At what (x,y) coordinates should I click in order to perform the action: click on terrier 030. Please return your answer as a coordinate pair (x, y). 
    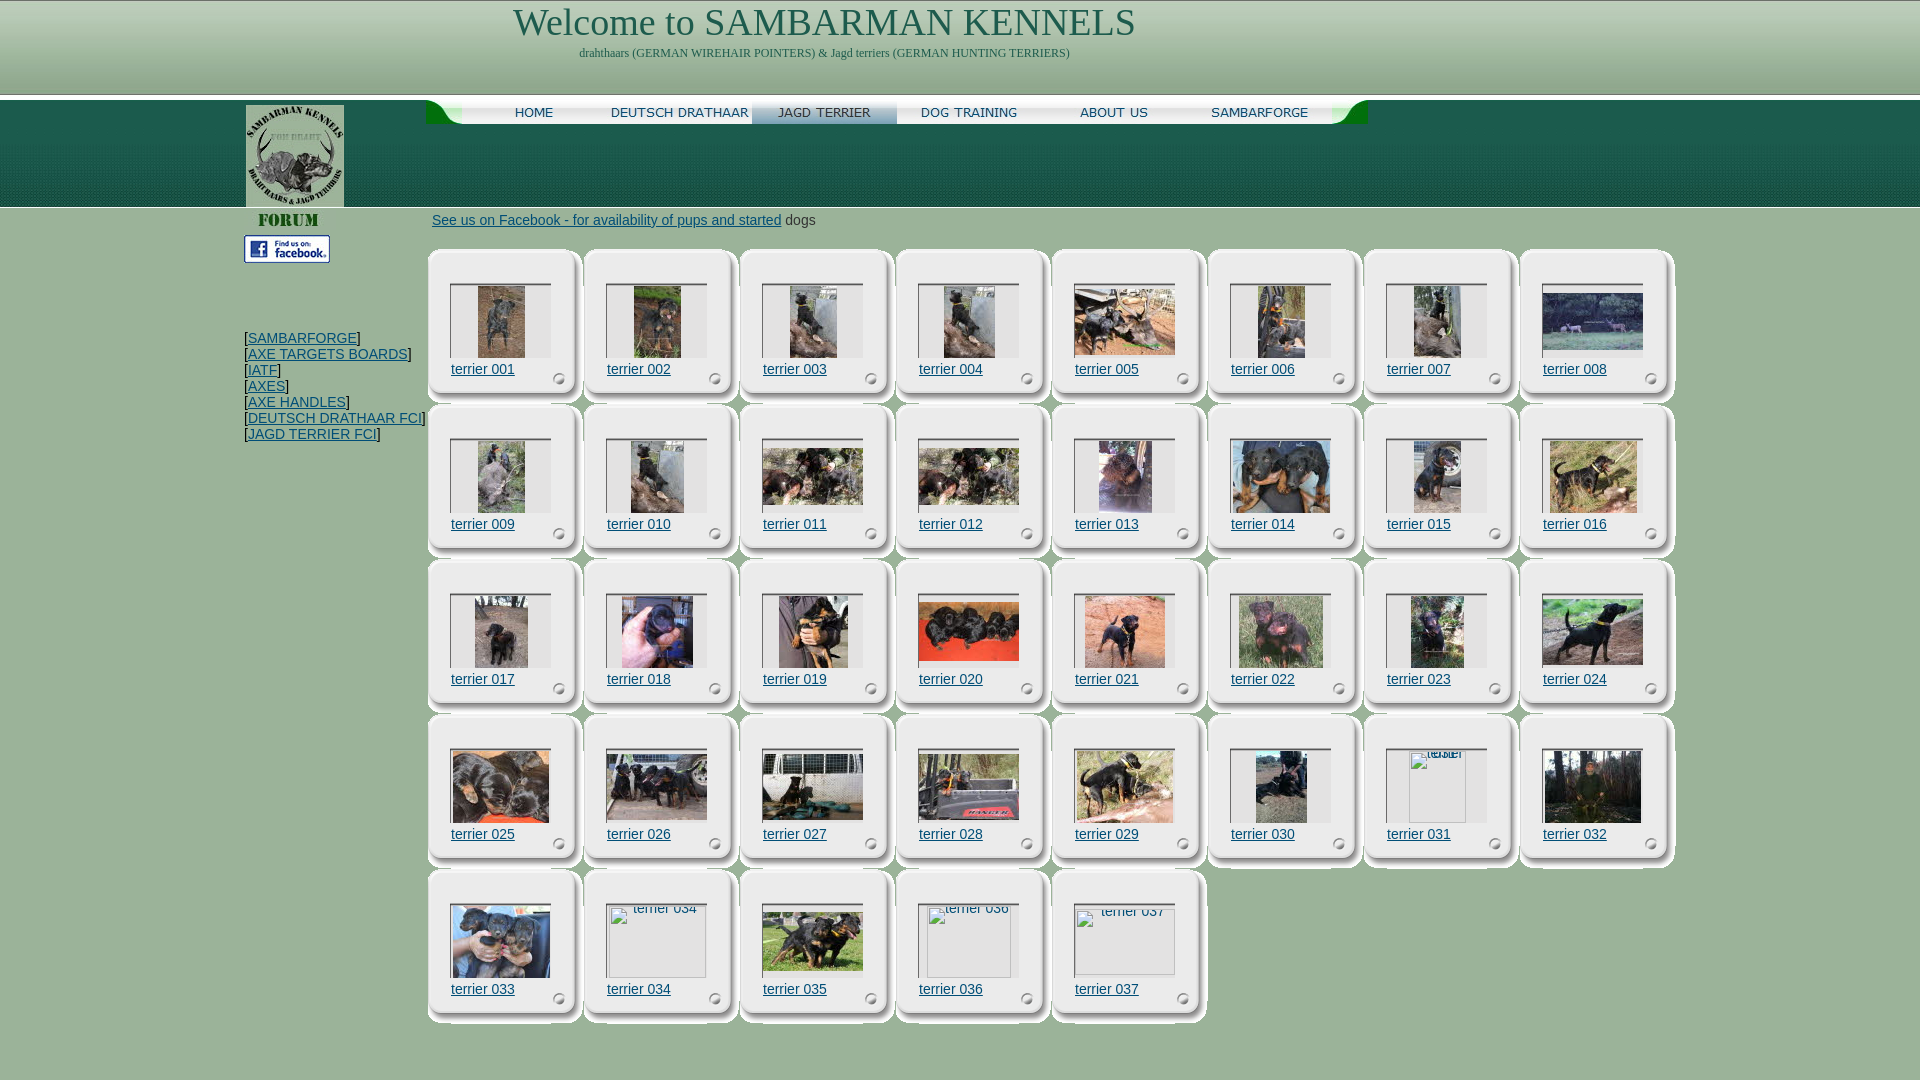
    Looking at the image, I should click on (1263, 834).